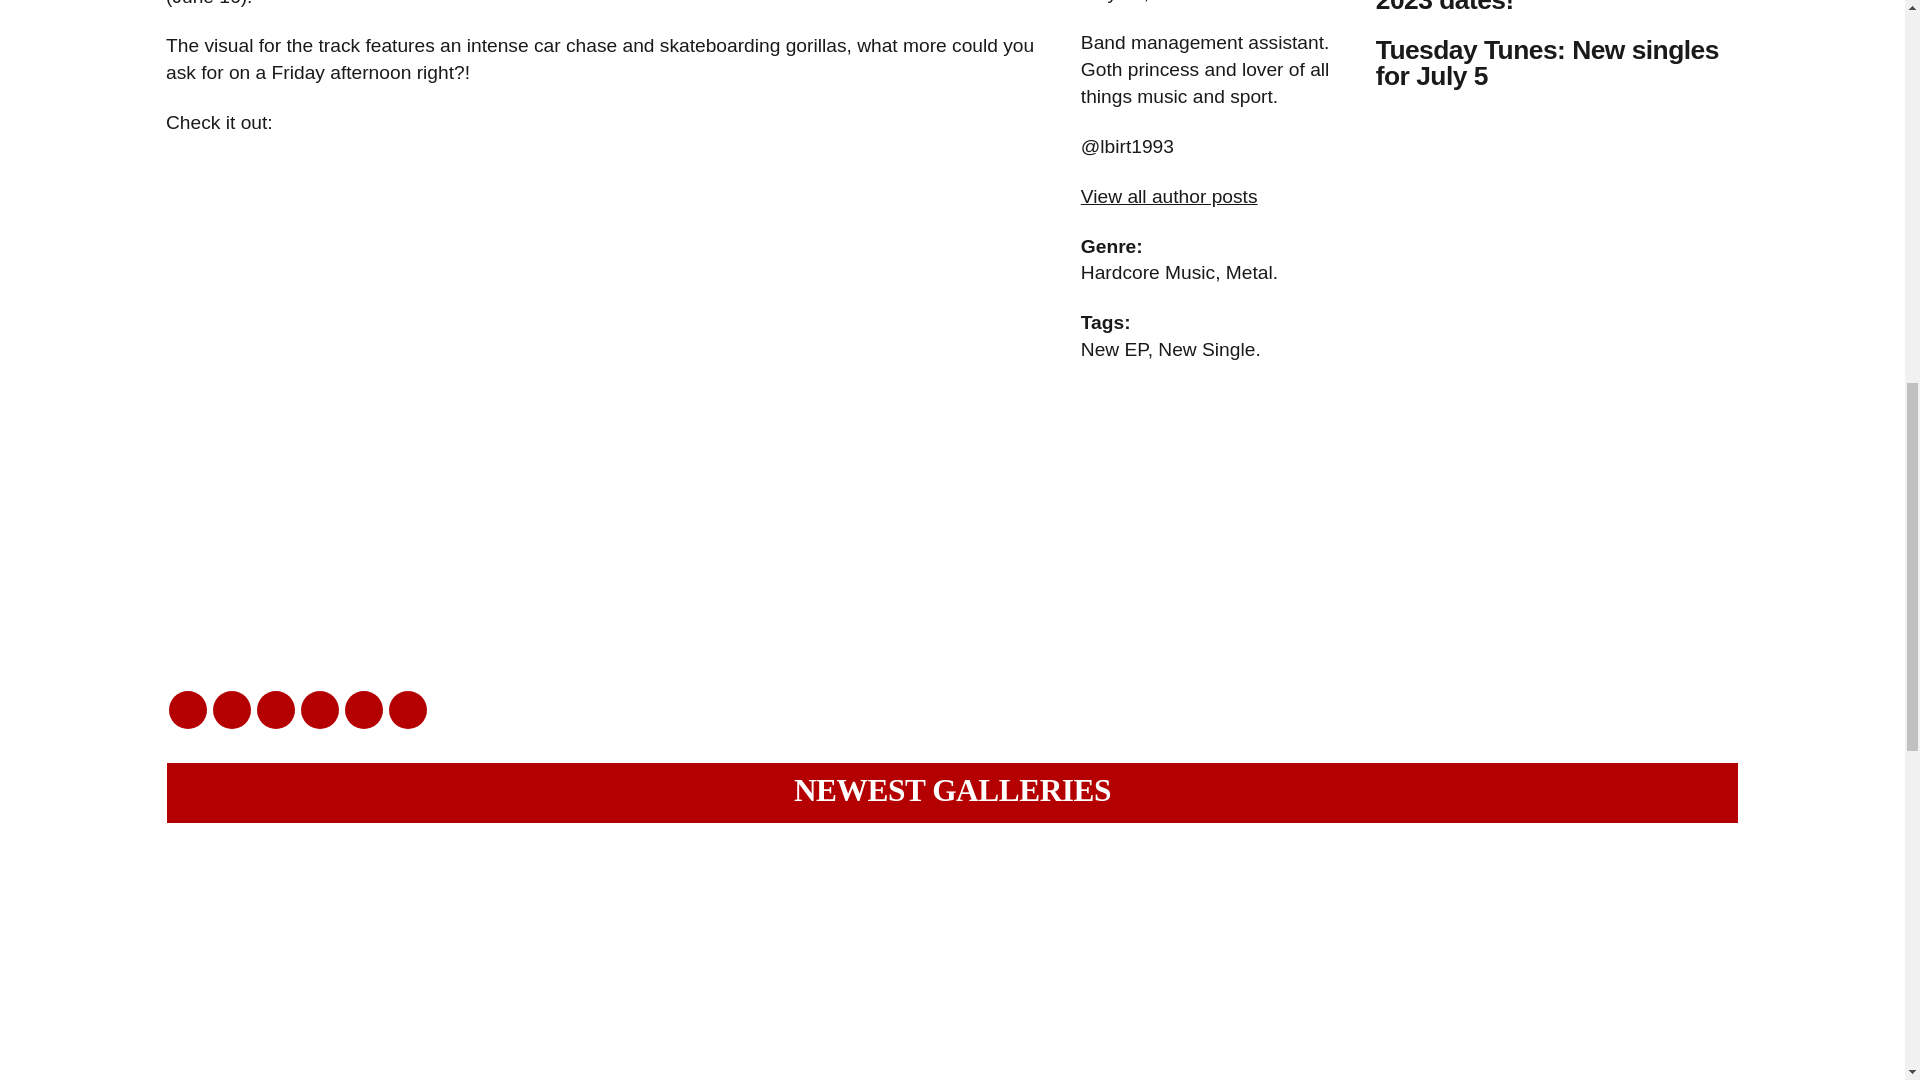  What do you see at coordinates (1148, 272) in the screenshot?
I see `Hardcore Music` at bounding box center [1148, 272].